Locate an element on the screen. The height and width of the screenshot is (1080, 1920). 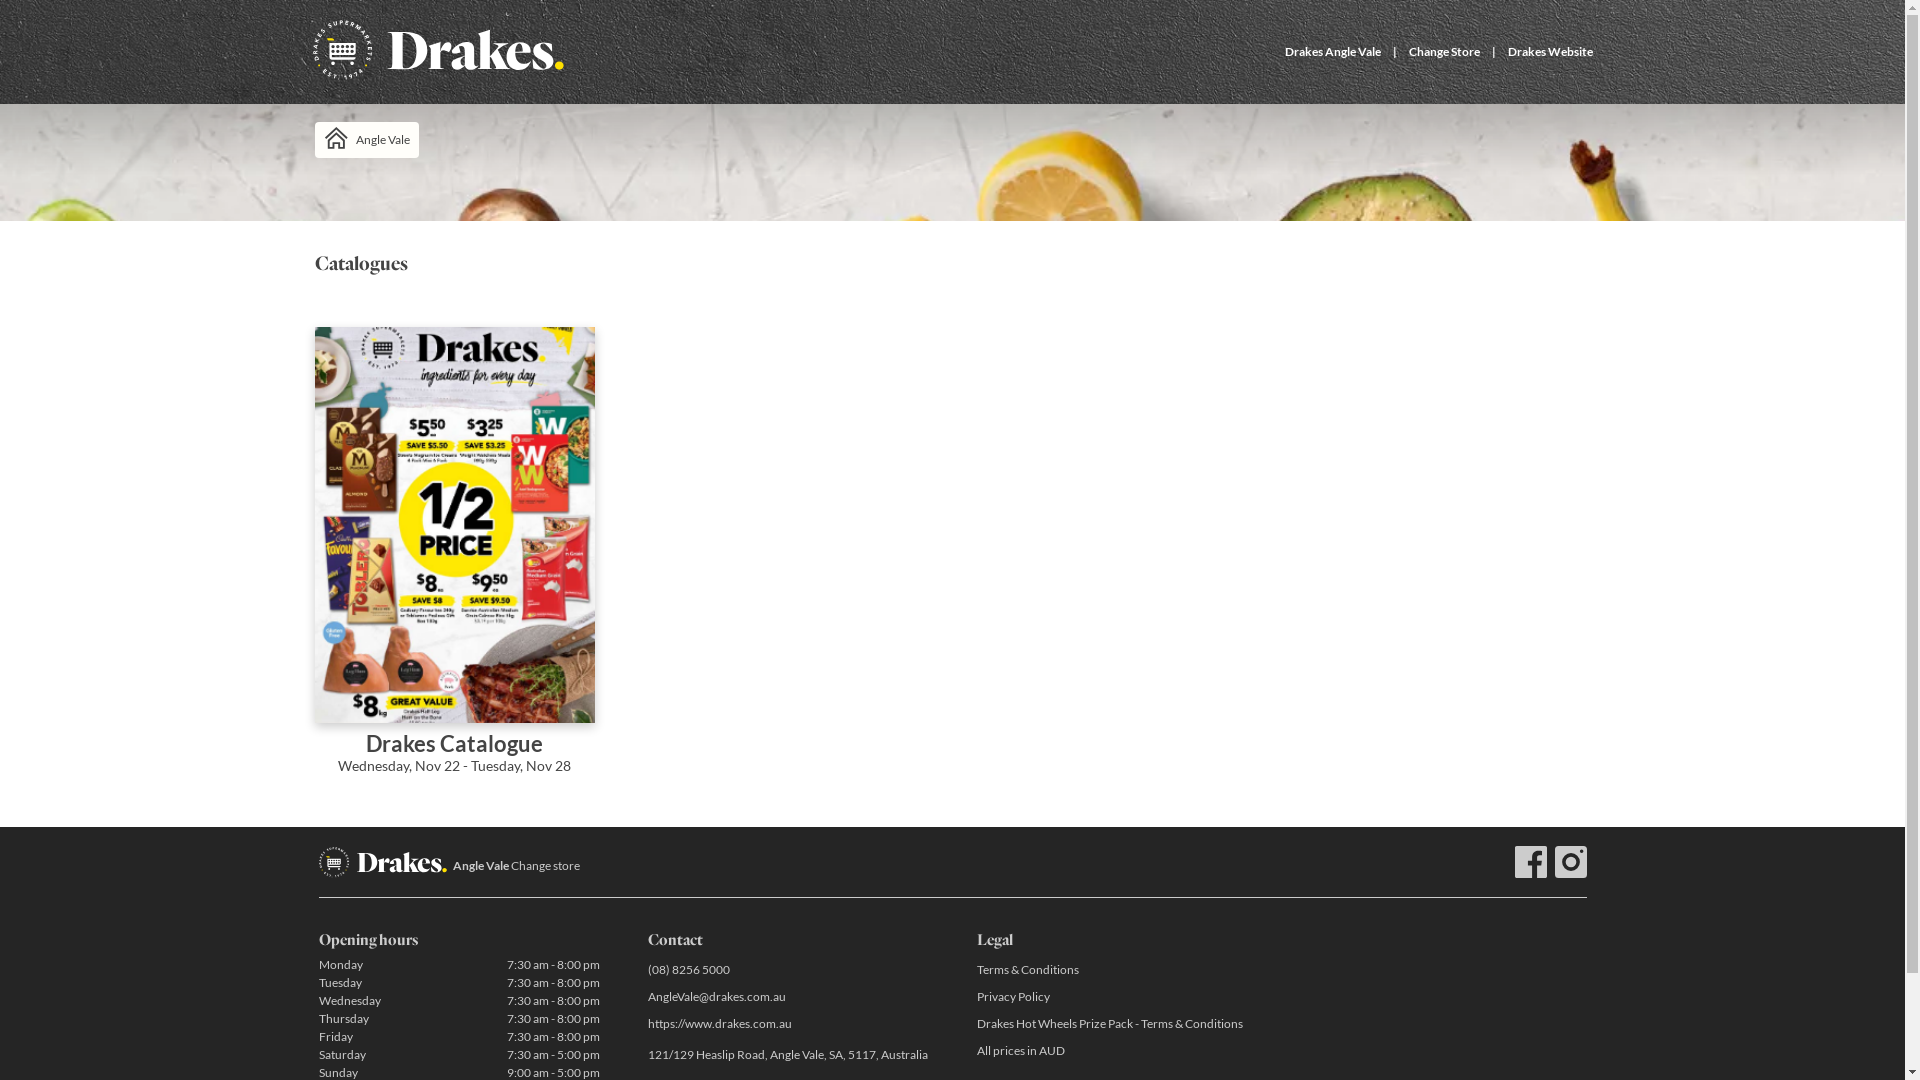
Drakes Hot Wheels Prize Pack - Terms & Conditions is located at coordinates (1116, 1024).